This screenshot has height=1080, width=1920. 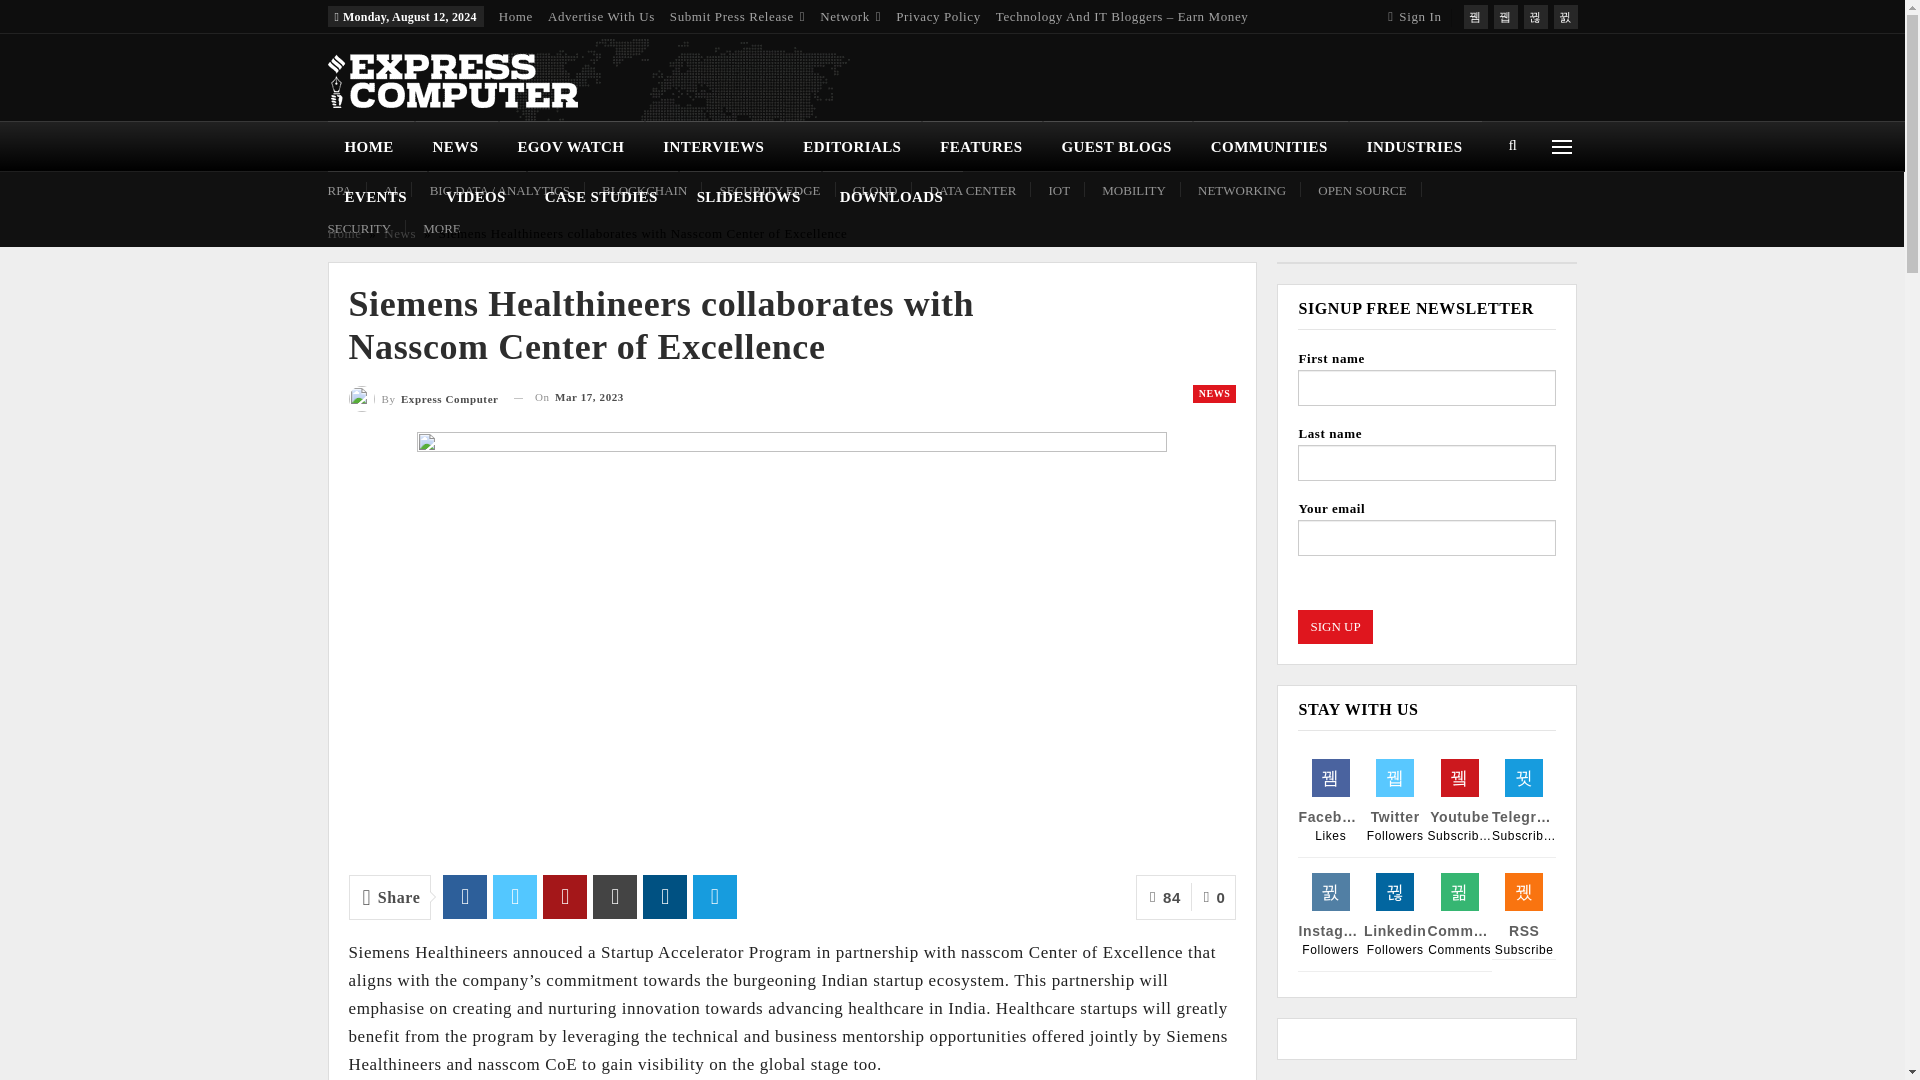 I want to click on NETWORKING, so click(x=1242, y=190).